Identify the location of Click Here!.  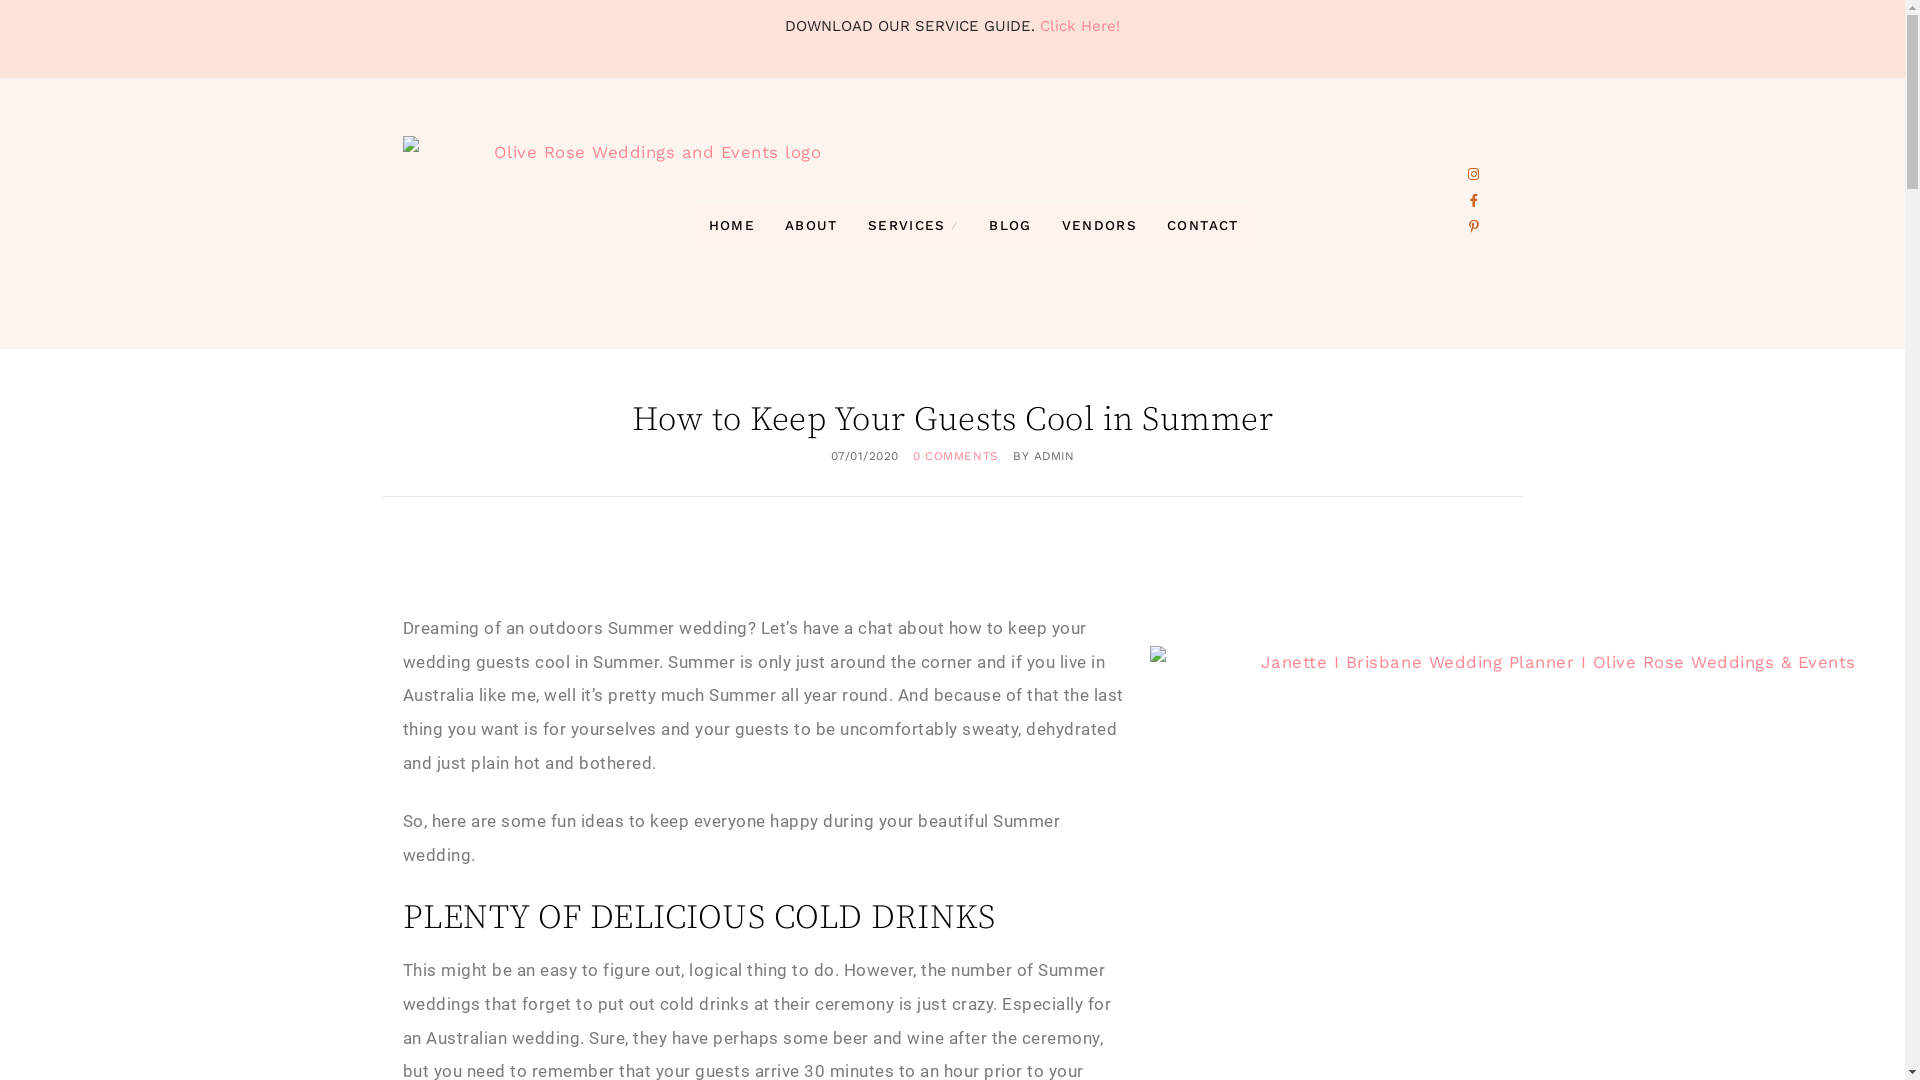
(1080, 26).